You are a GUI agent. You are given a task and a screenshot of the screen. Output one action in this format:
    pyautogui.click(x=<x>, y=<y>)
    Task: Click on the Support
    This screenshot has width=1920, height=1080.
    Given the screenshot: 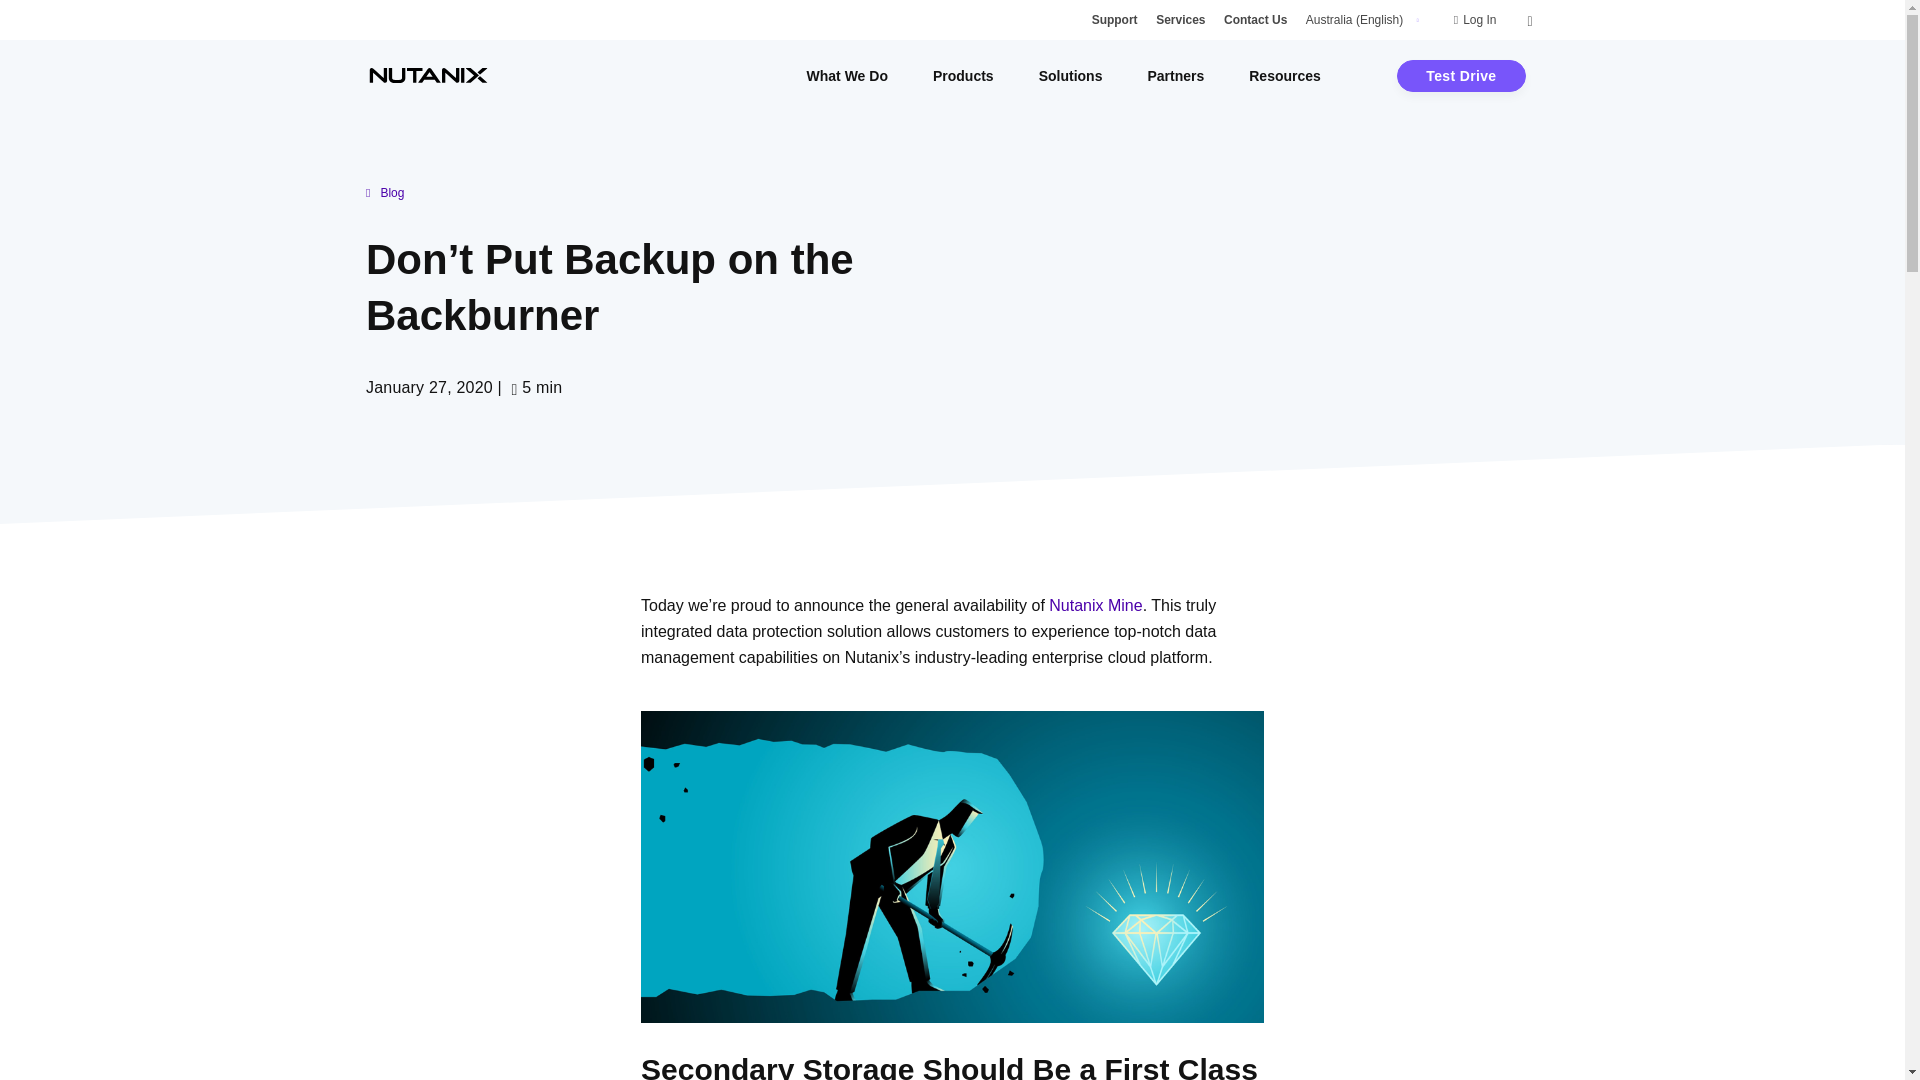 What is the action you would take?
    pyautogui.click(x=1115, y=20)
    